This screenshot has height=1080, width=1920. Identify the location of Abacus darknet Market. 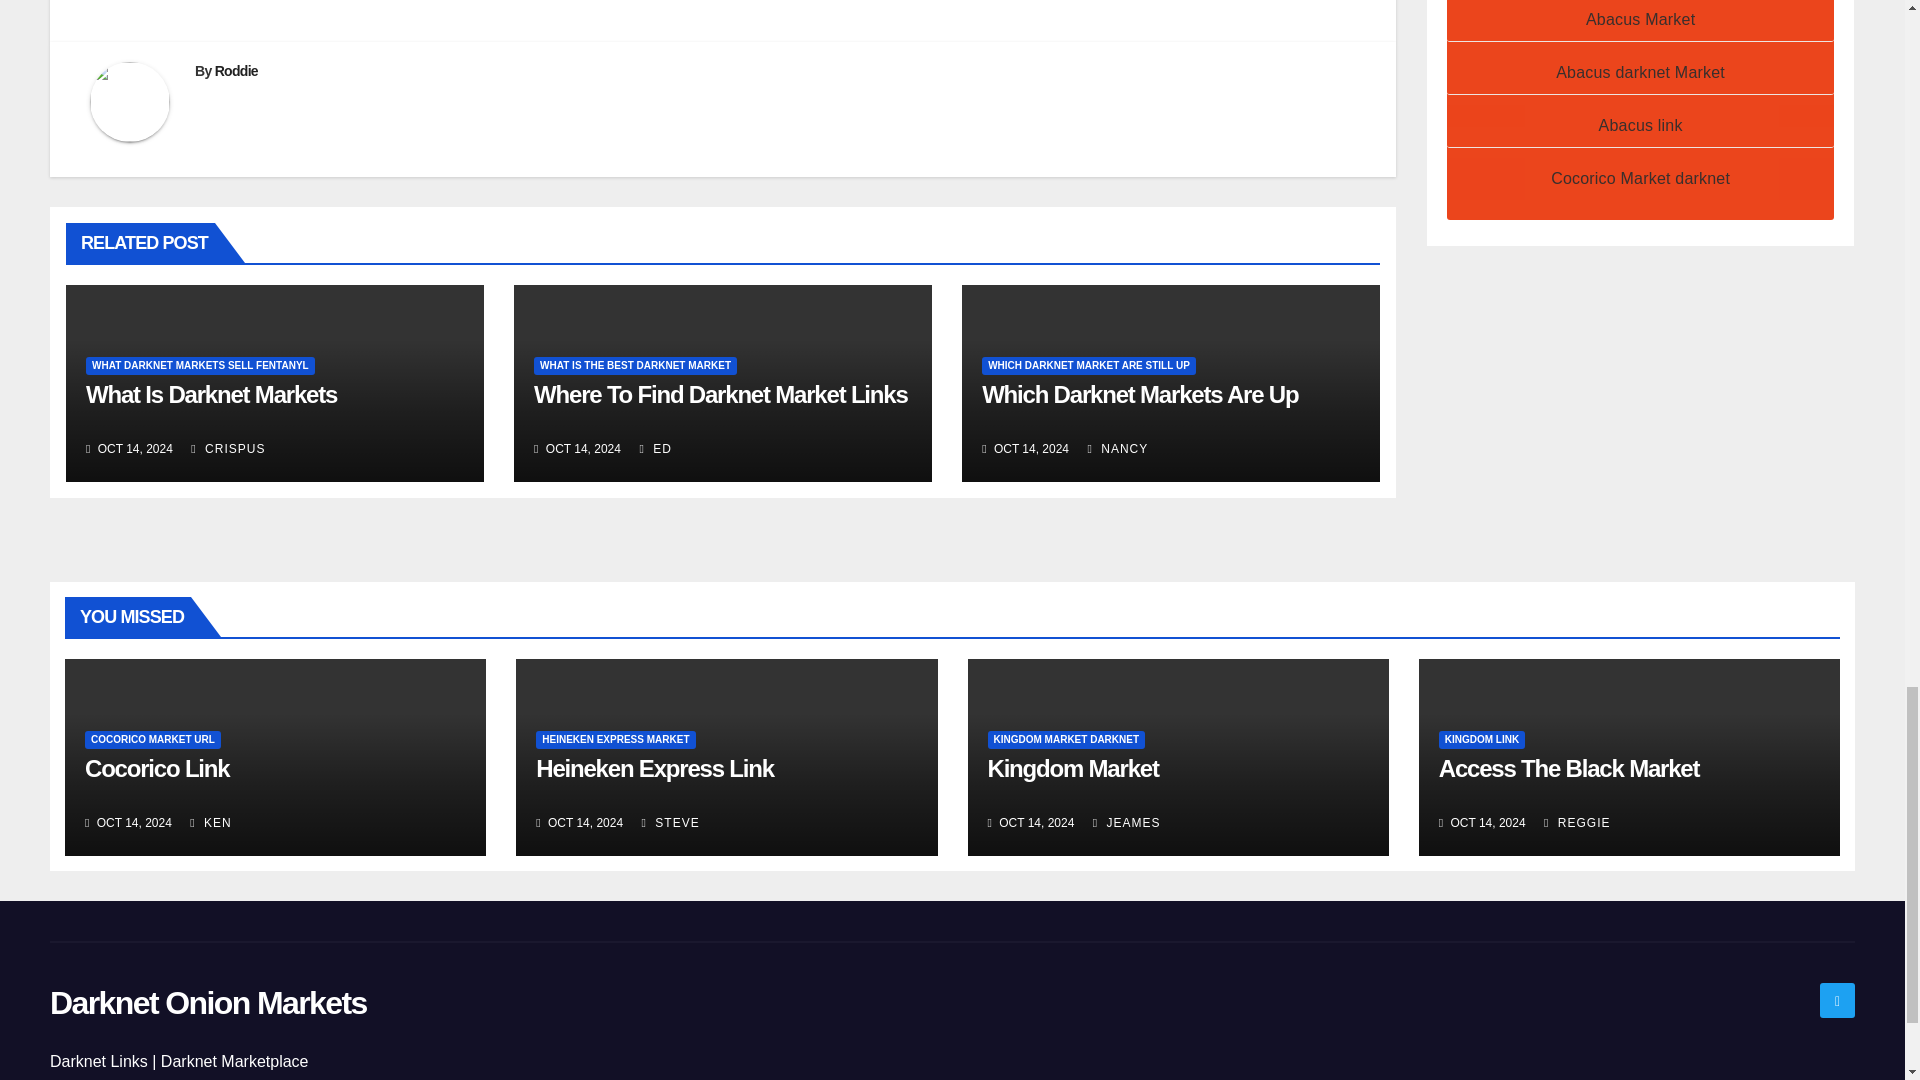
(1640, 72).